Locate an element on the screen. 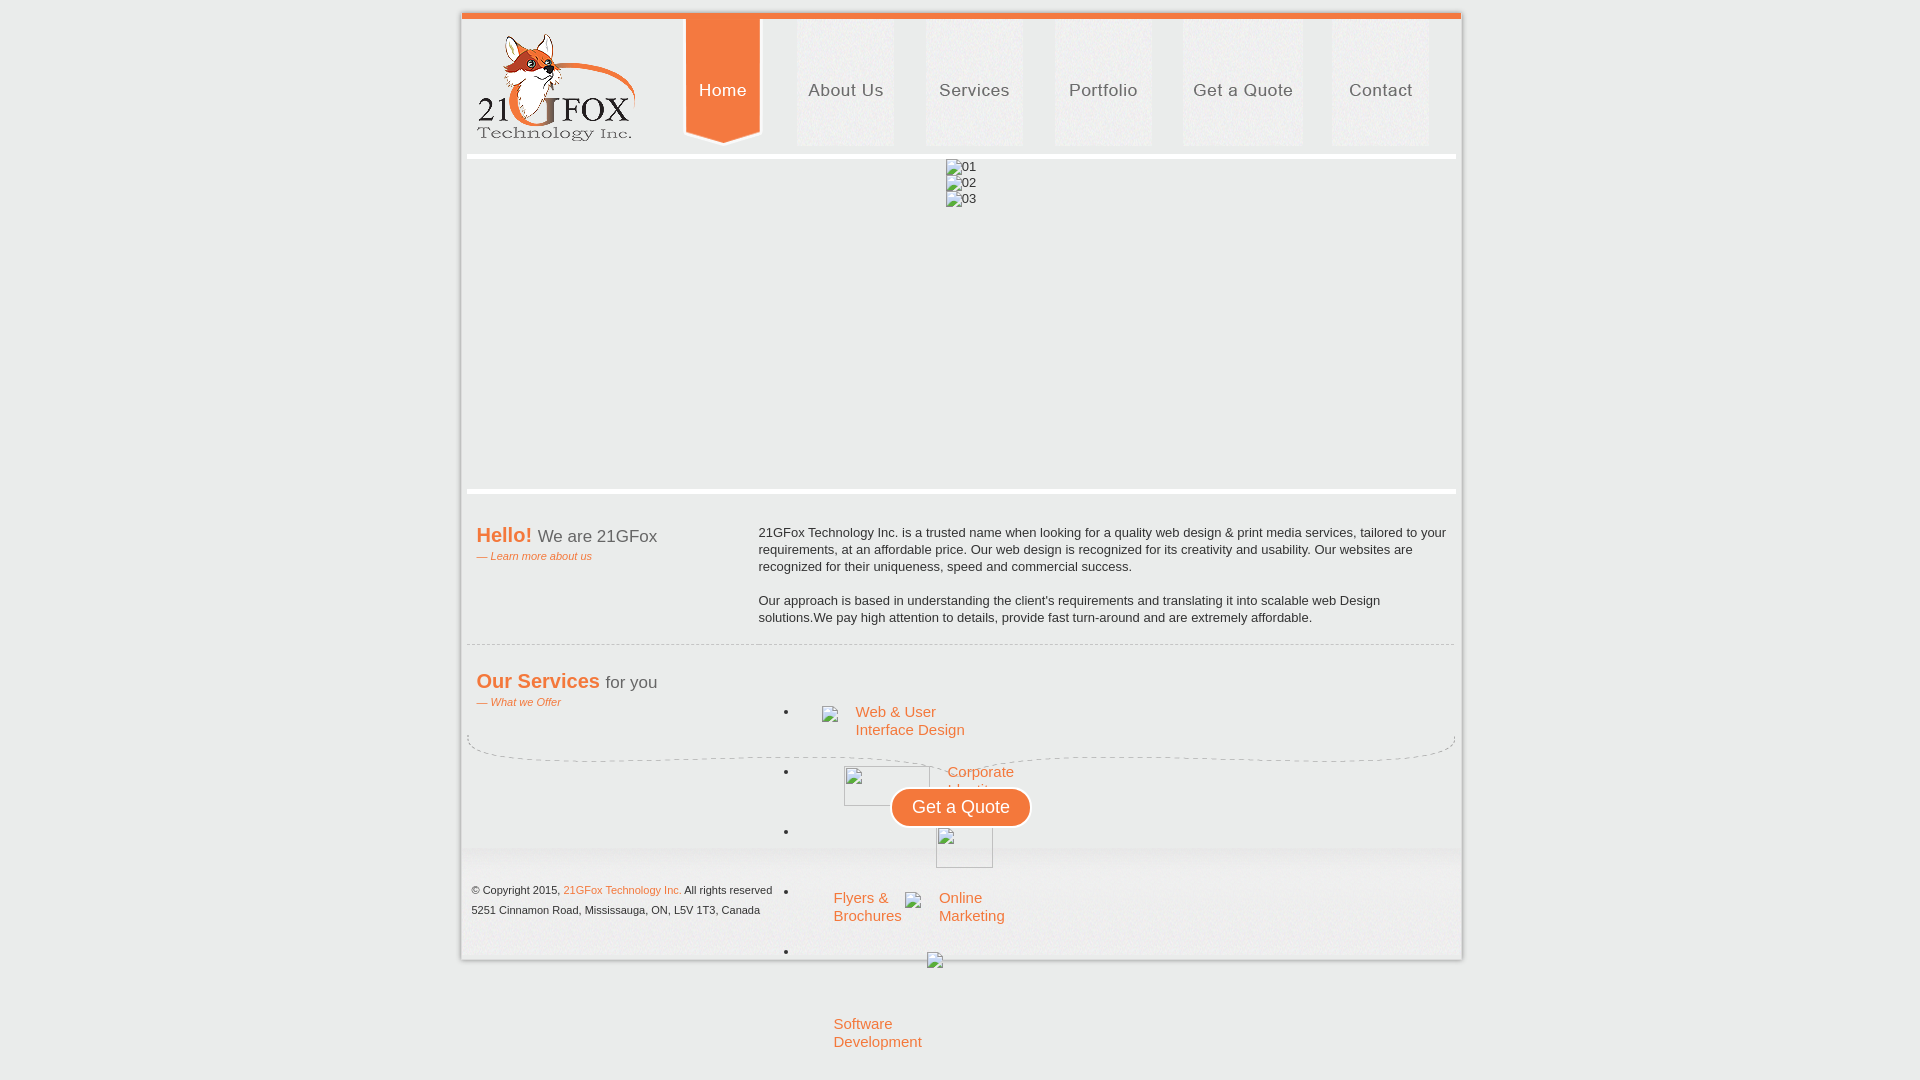  Learn more about us is located at coordinates (542, 556).